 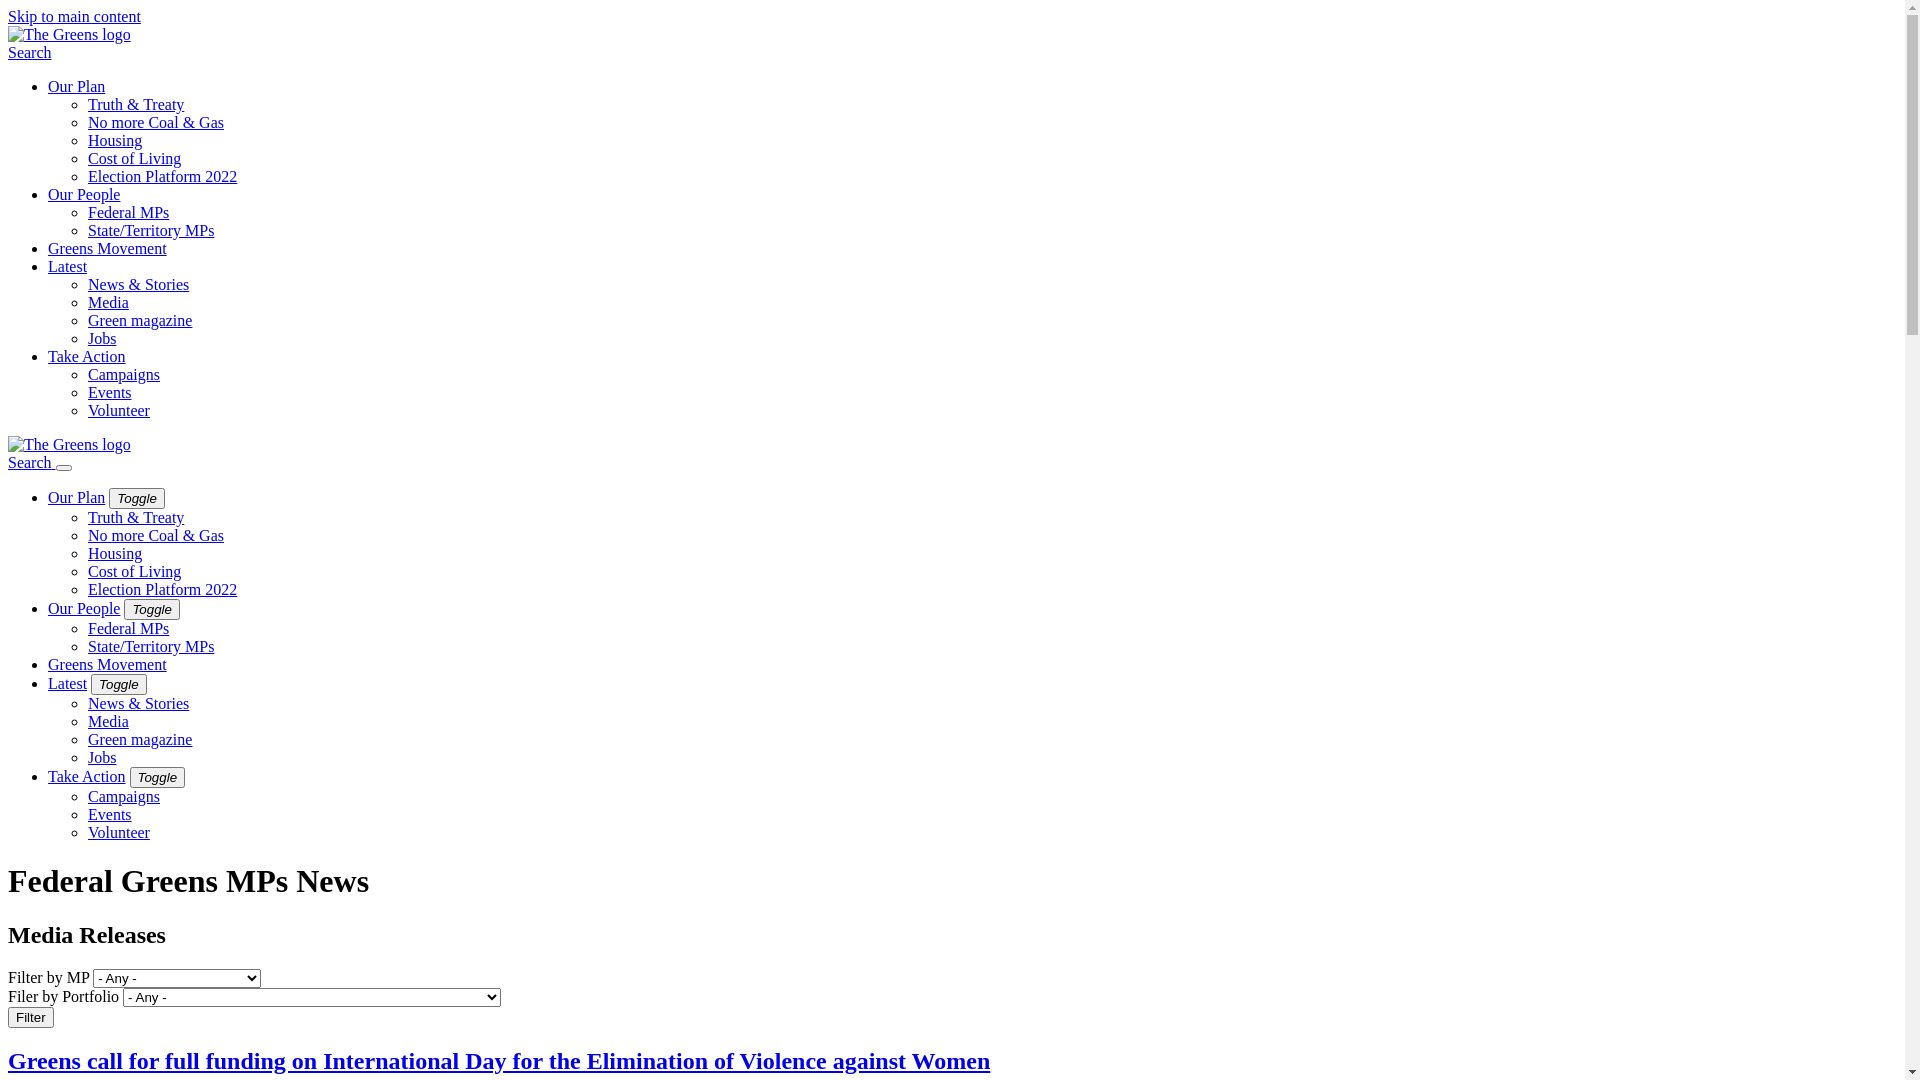 I want to click on Take Action, so click(x=87, y=356).